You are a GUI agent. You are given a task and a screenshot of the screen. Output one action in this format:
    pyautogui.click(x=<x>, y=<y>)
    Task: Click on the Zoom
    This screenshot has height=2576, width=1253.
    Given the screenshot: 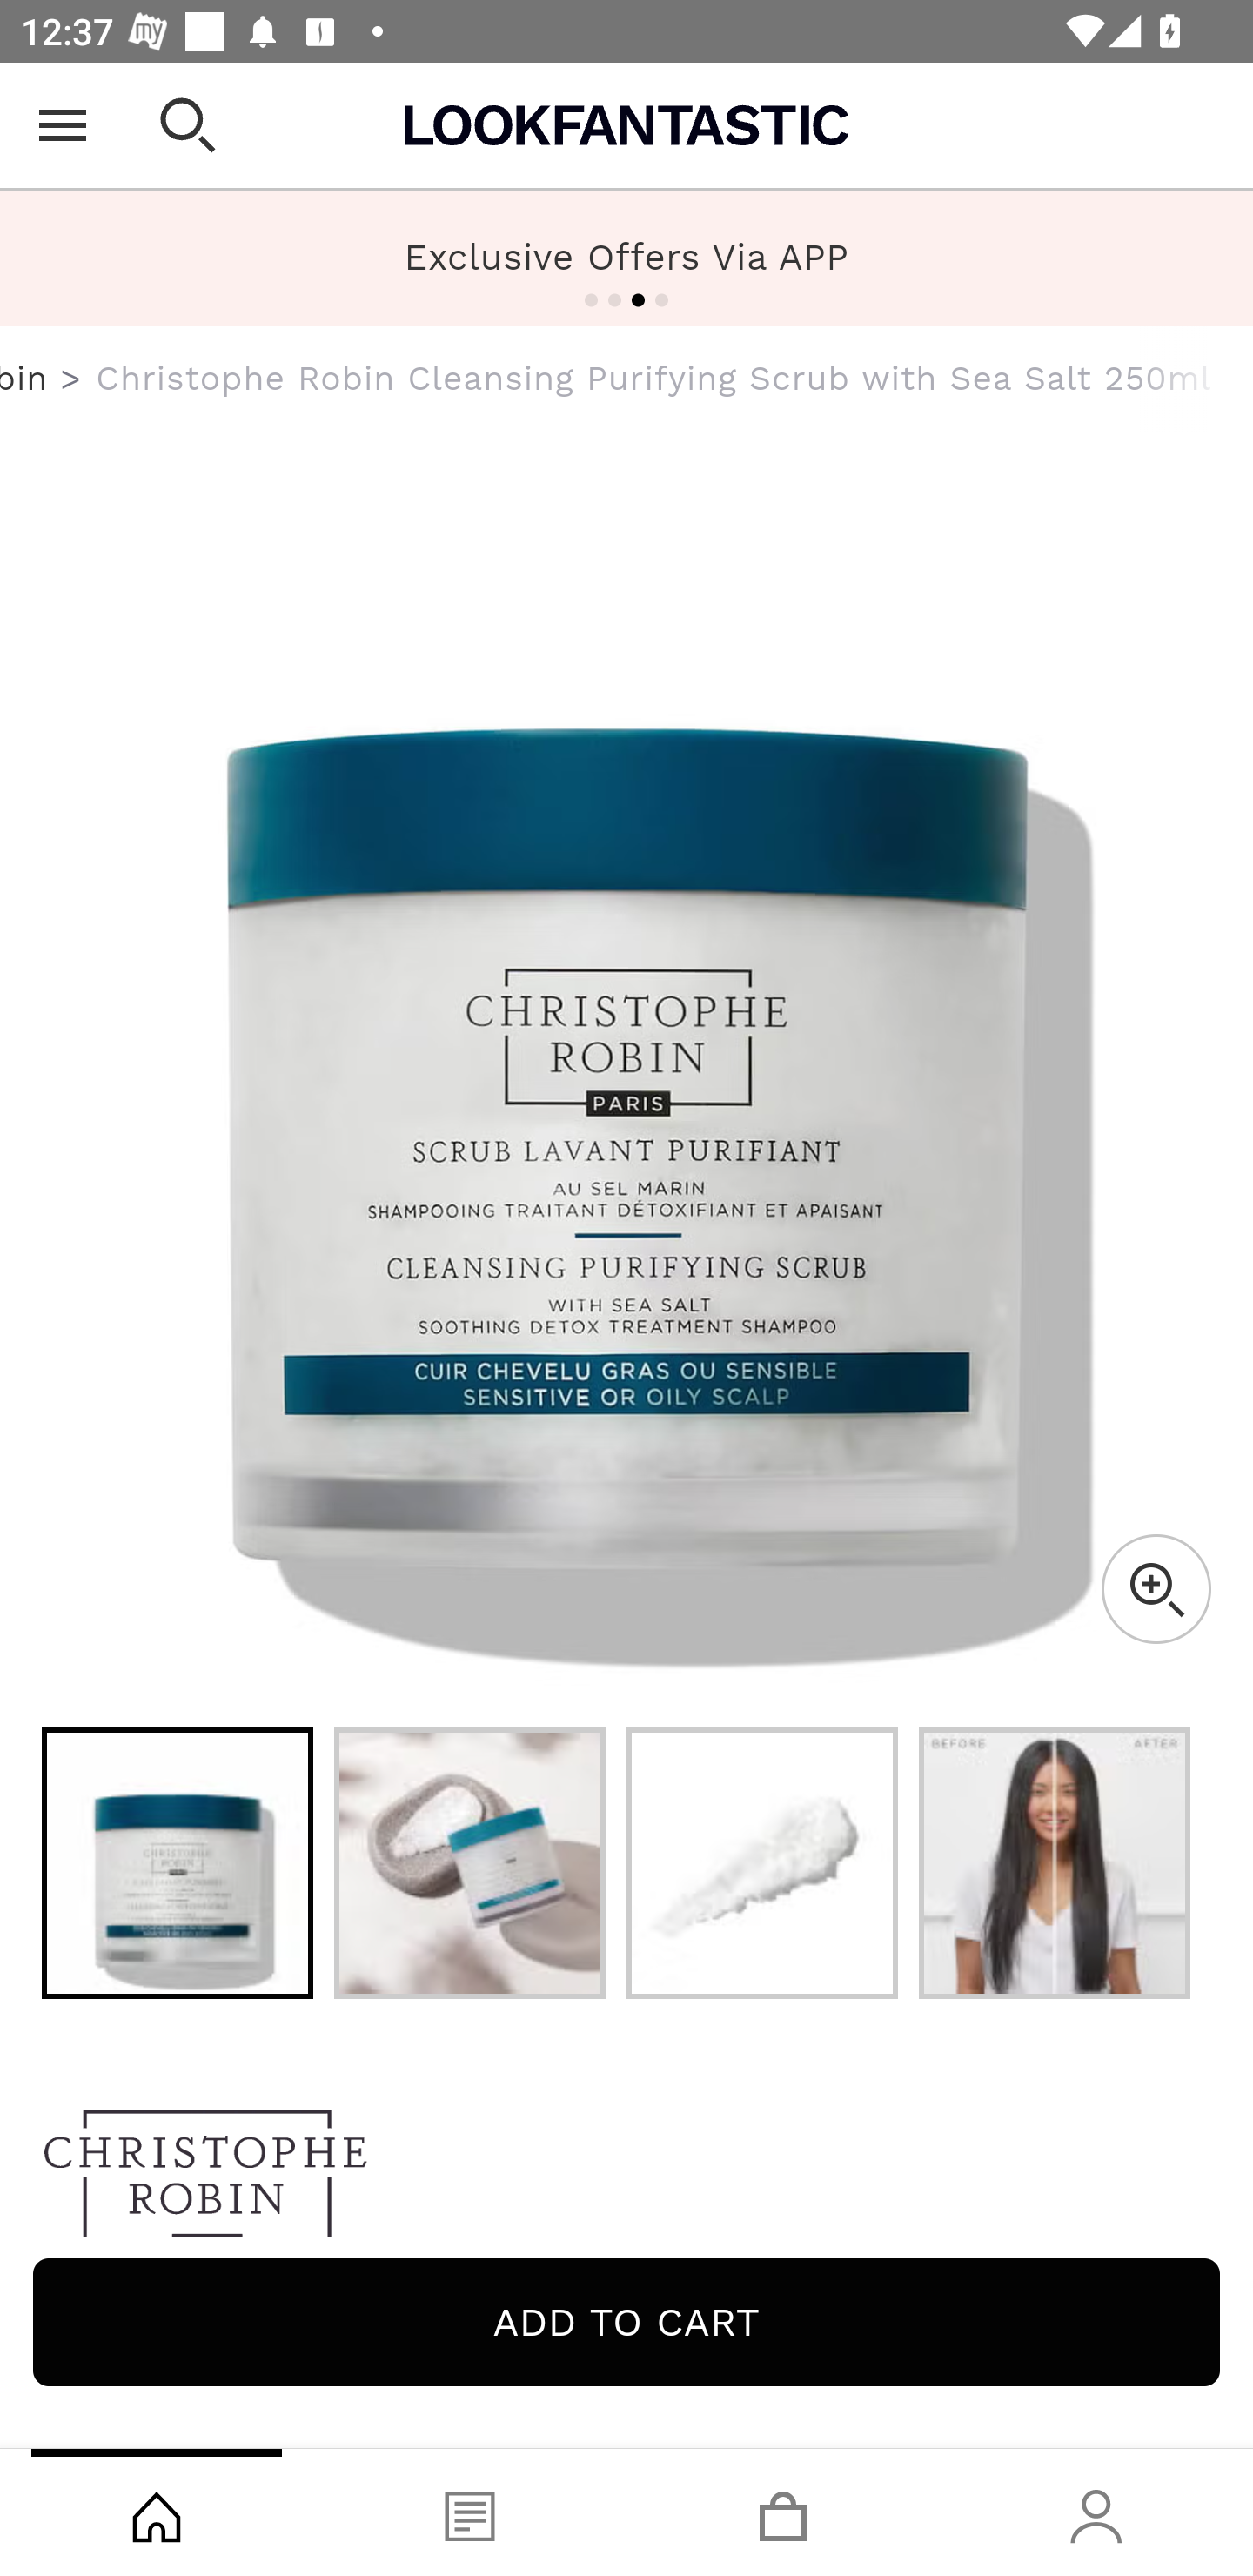 What is the action you would take?
    pyautogui.click(x=1156, y=1589)
    